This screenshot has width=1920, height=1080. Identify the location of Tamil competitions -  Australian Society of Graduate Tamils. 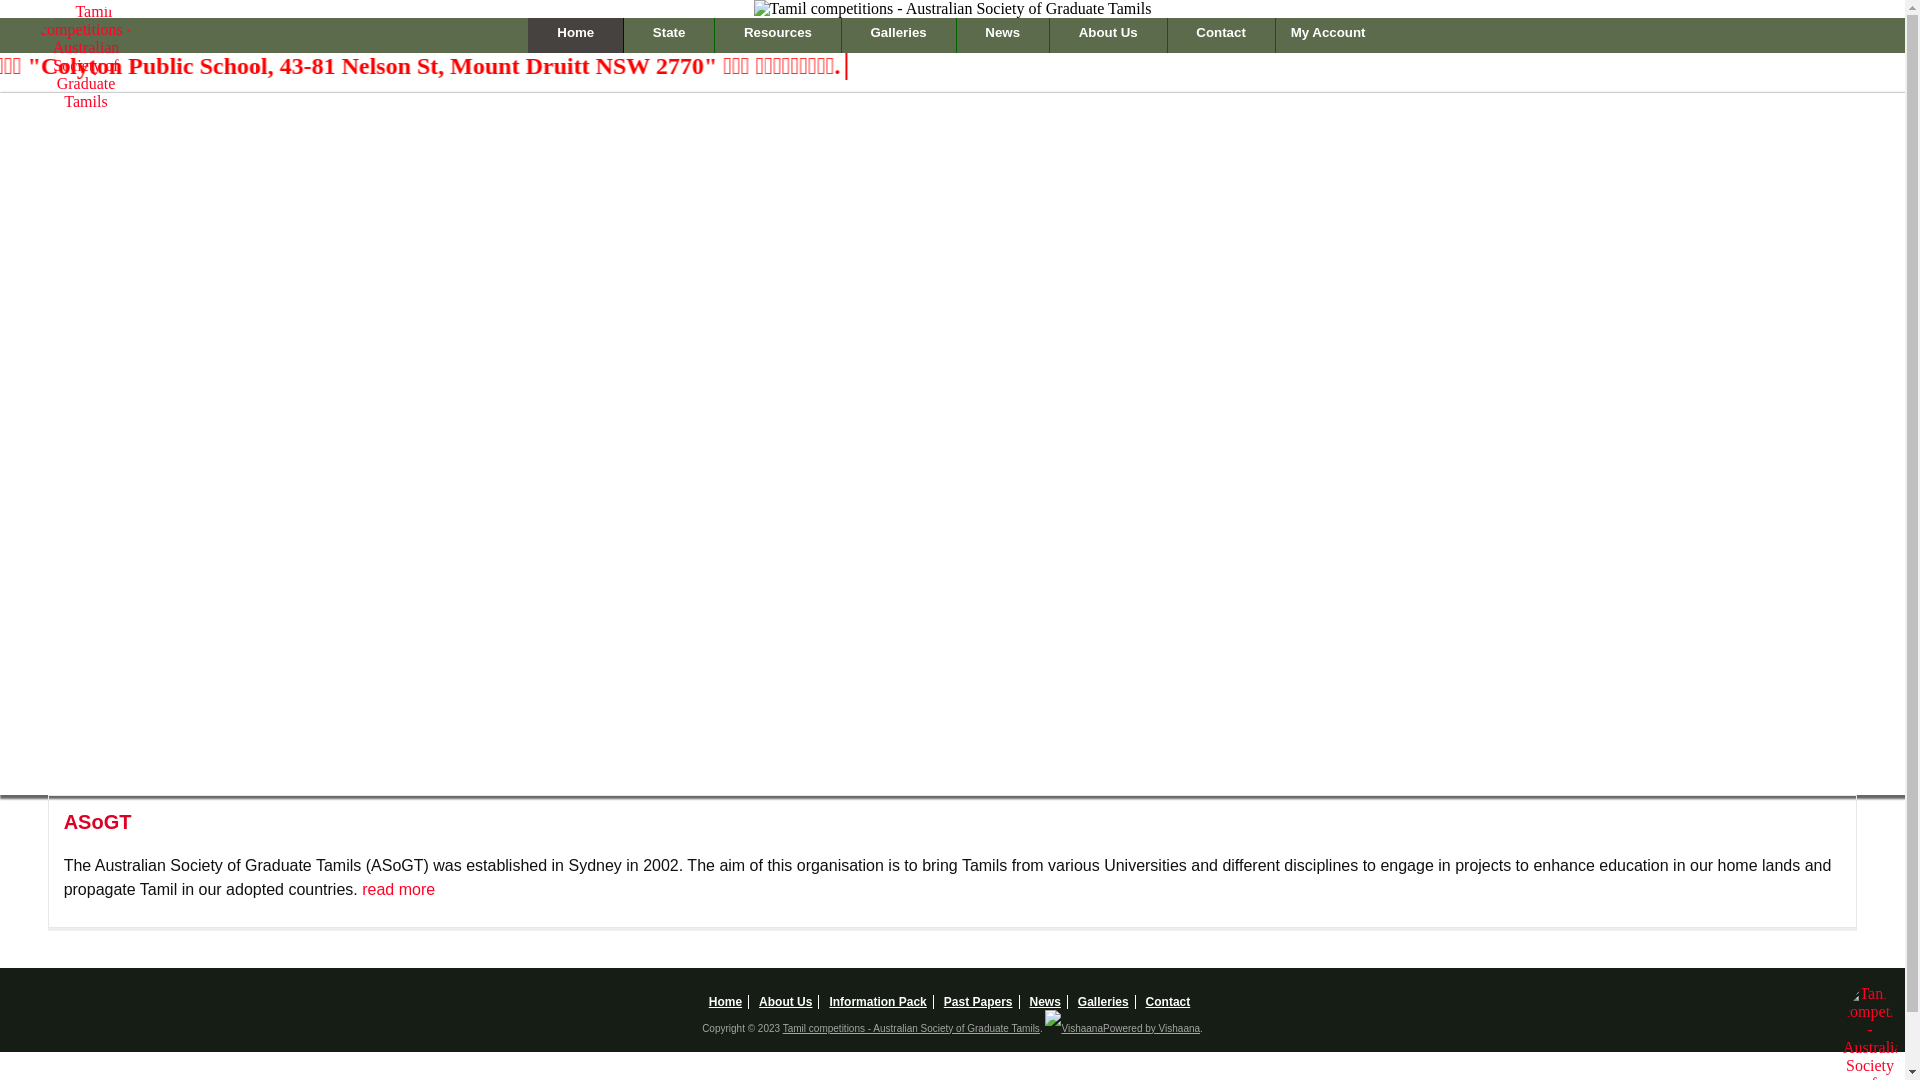
(86, 57).